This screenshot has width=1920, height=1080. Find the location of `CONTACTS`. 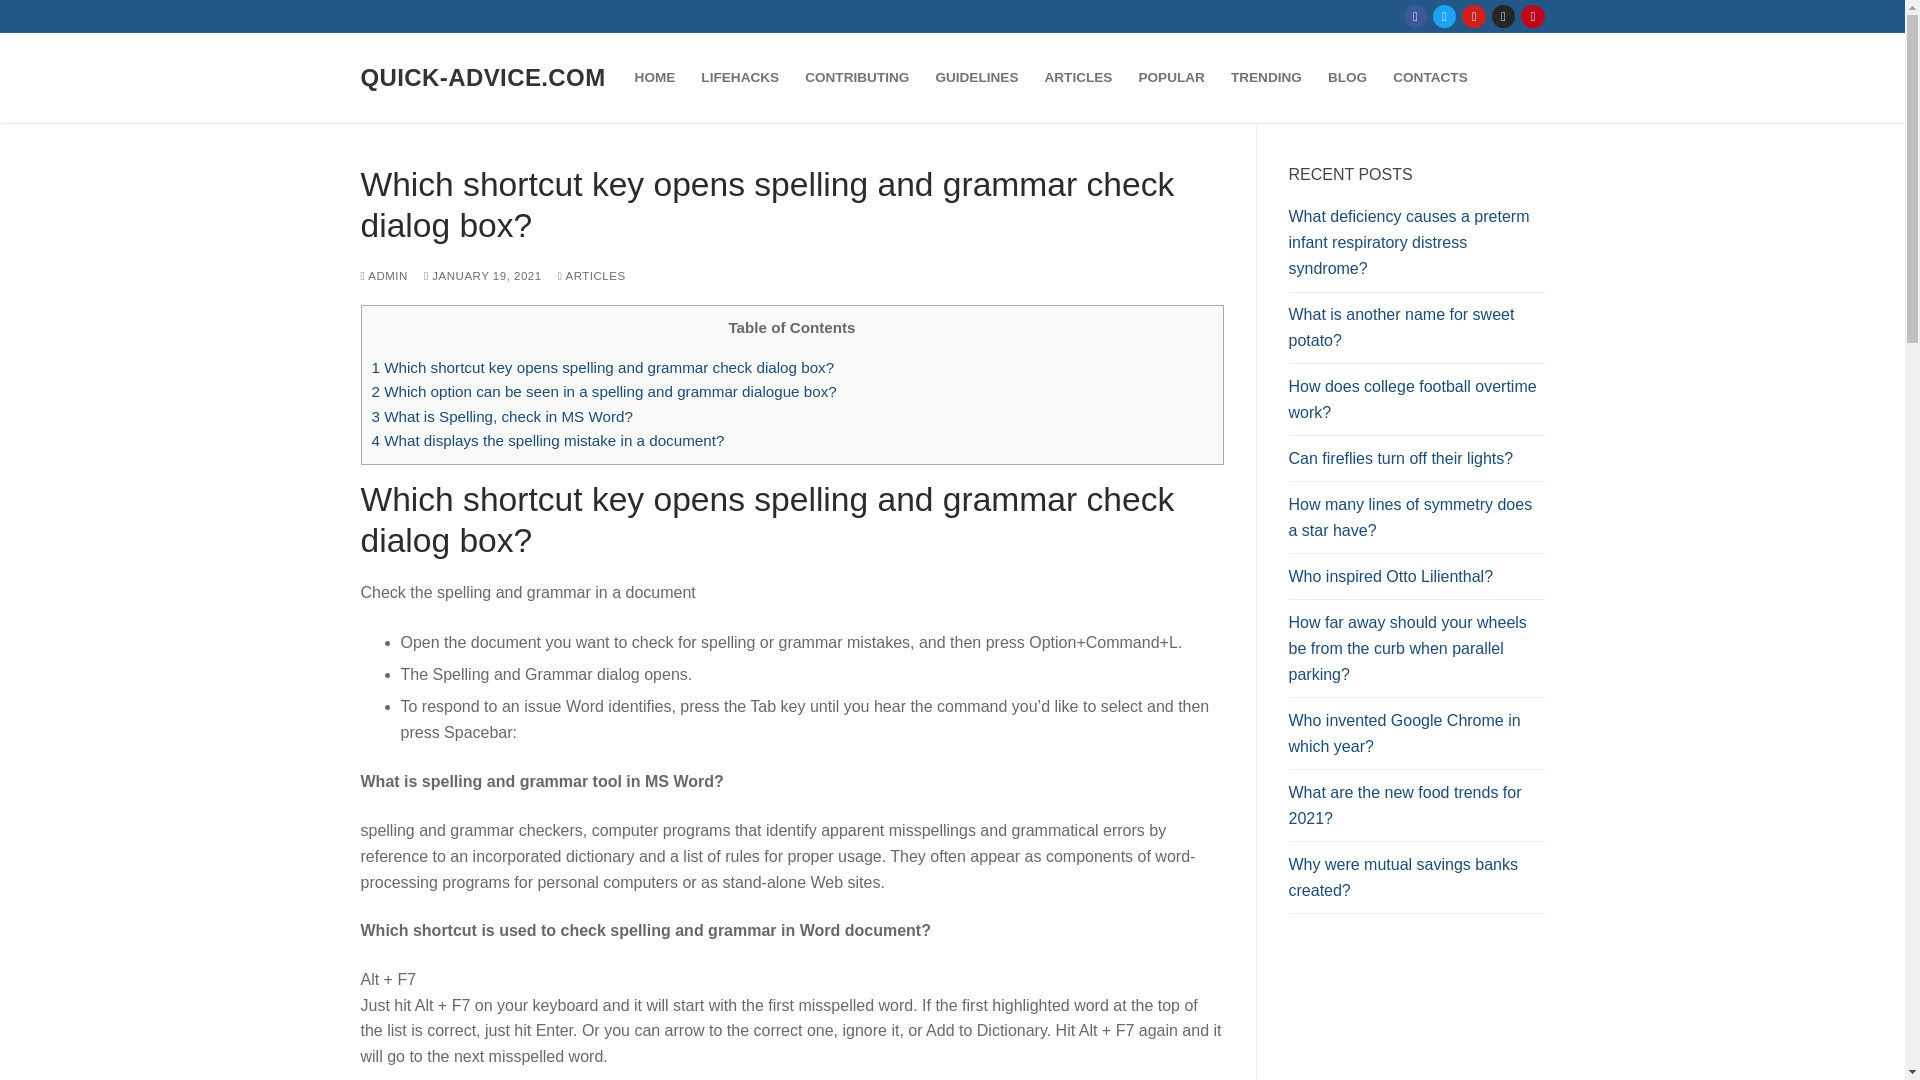

CONTACTS is located at coordinates (1430, 78).